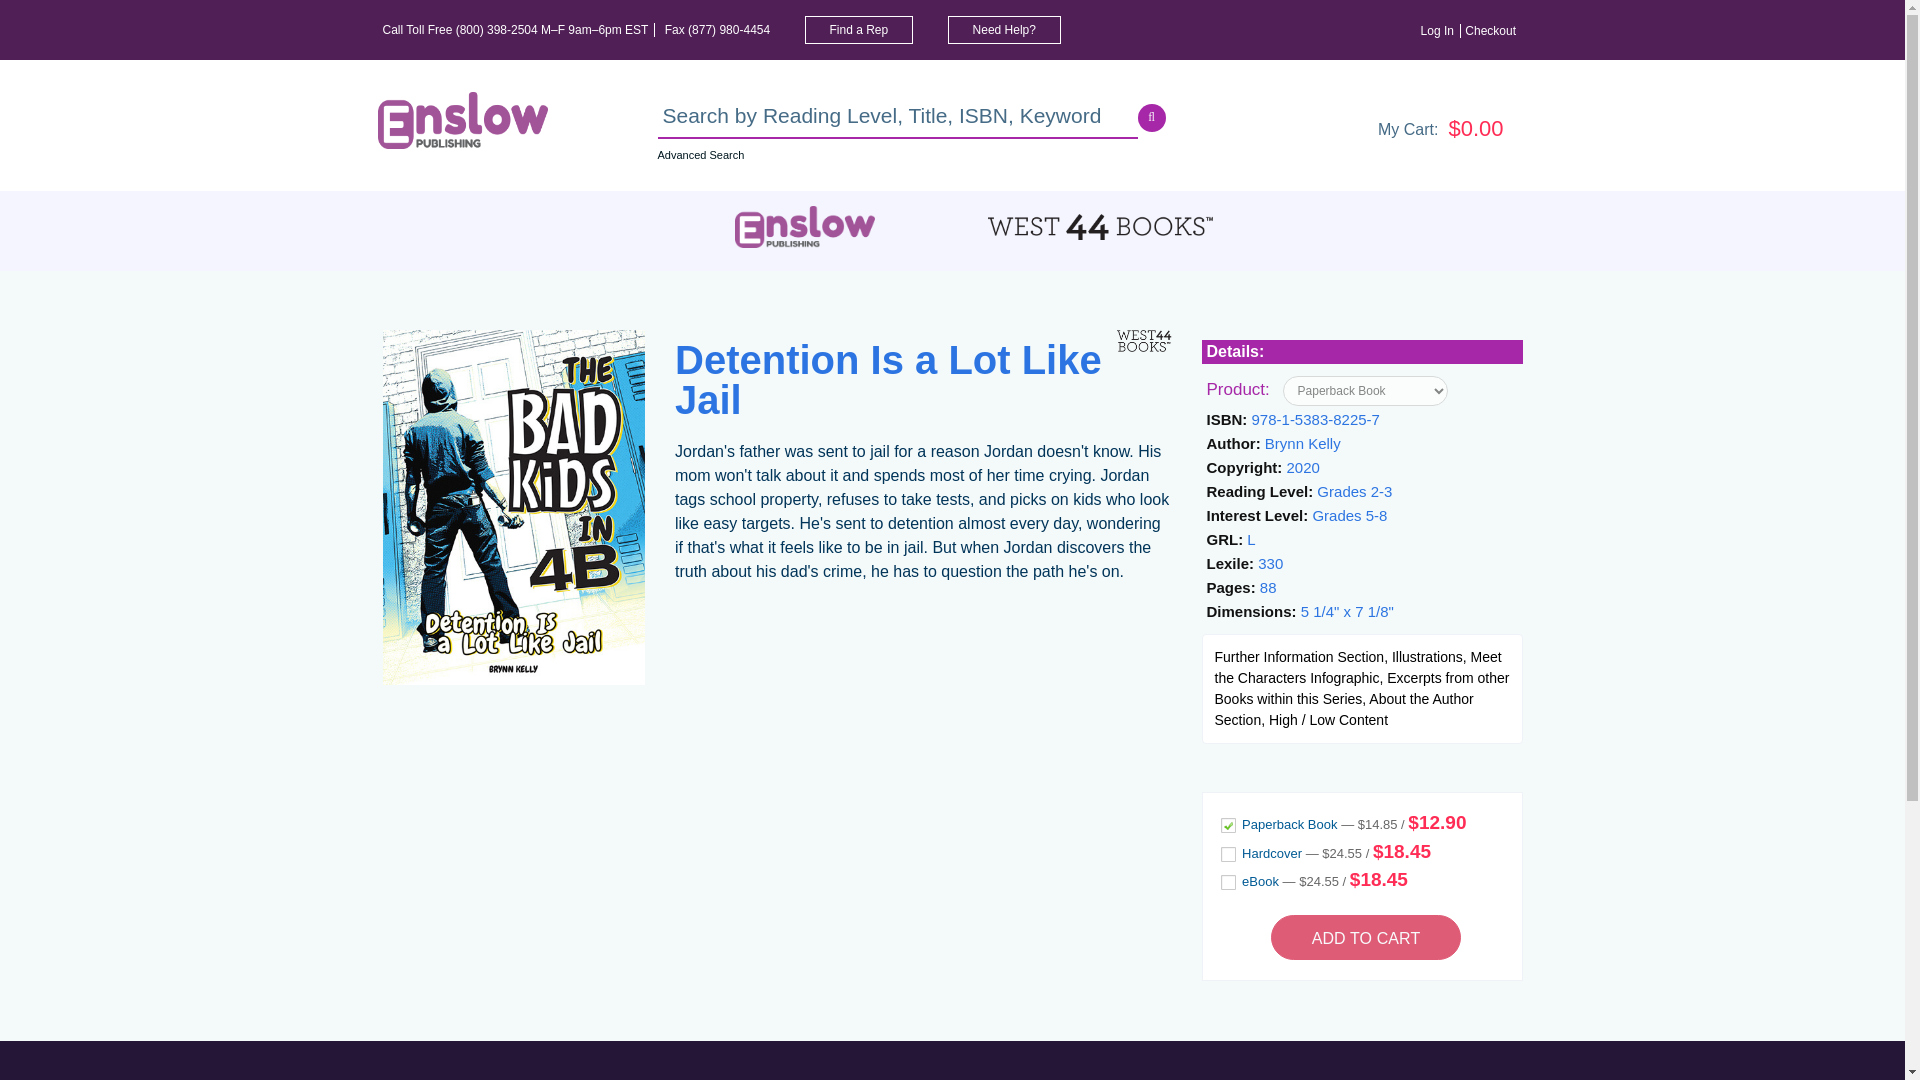 This screenshot has width=1920, height=1080. What do you see at coordinates (1004, 30) in the screenshot?
I see `Need Help?` at bounding box center [1004, 30].